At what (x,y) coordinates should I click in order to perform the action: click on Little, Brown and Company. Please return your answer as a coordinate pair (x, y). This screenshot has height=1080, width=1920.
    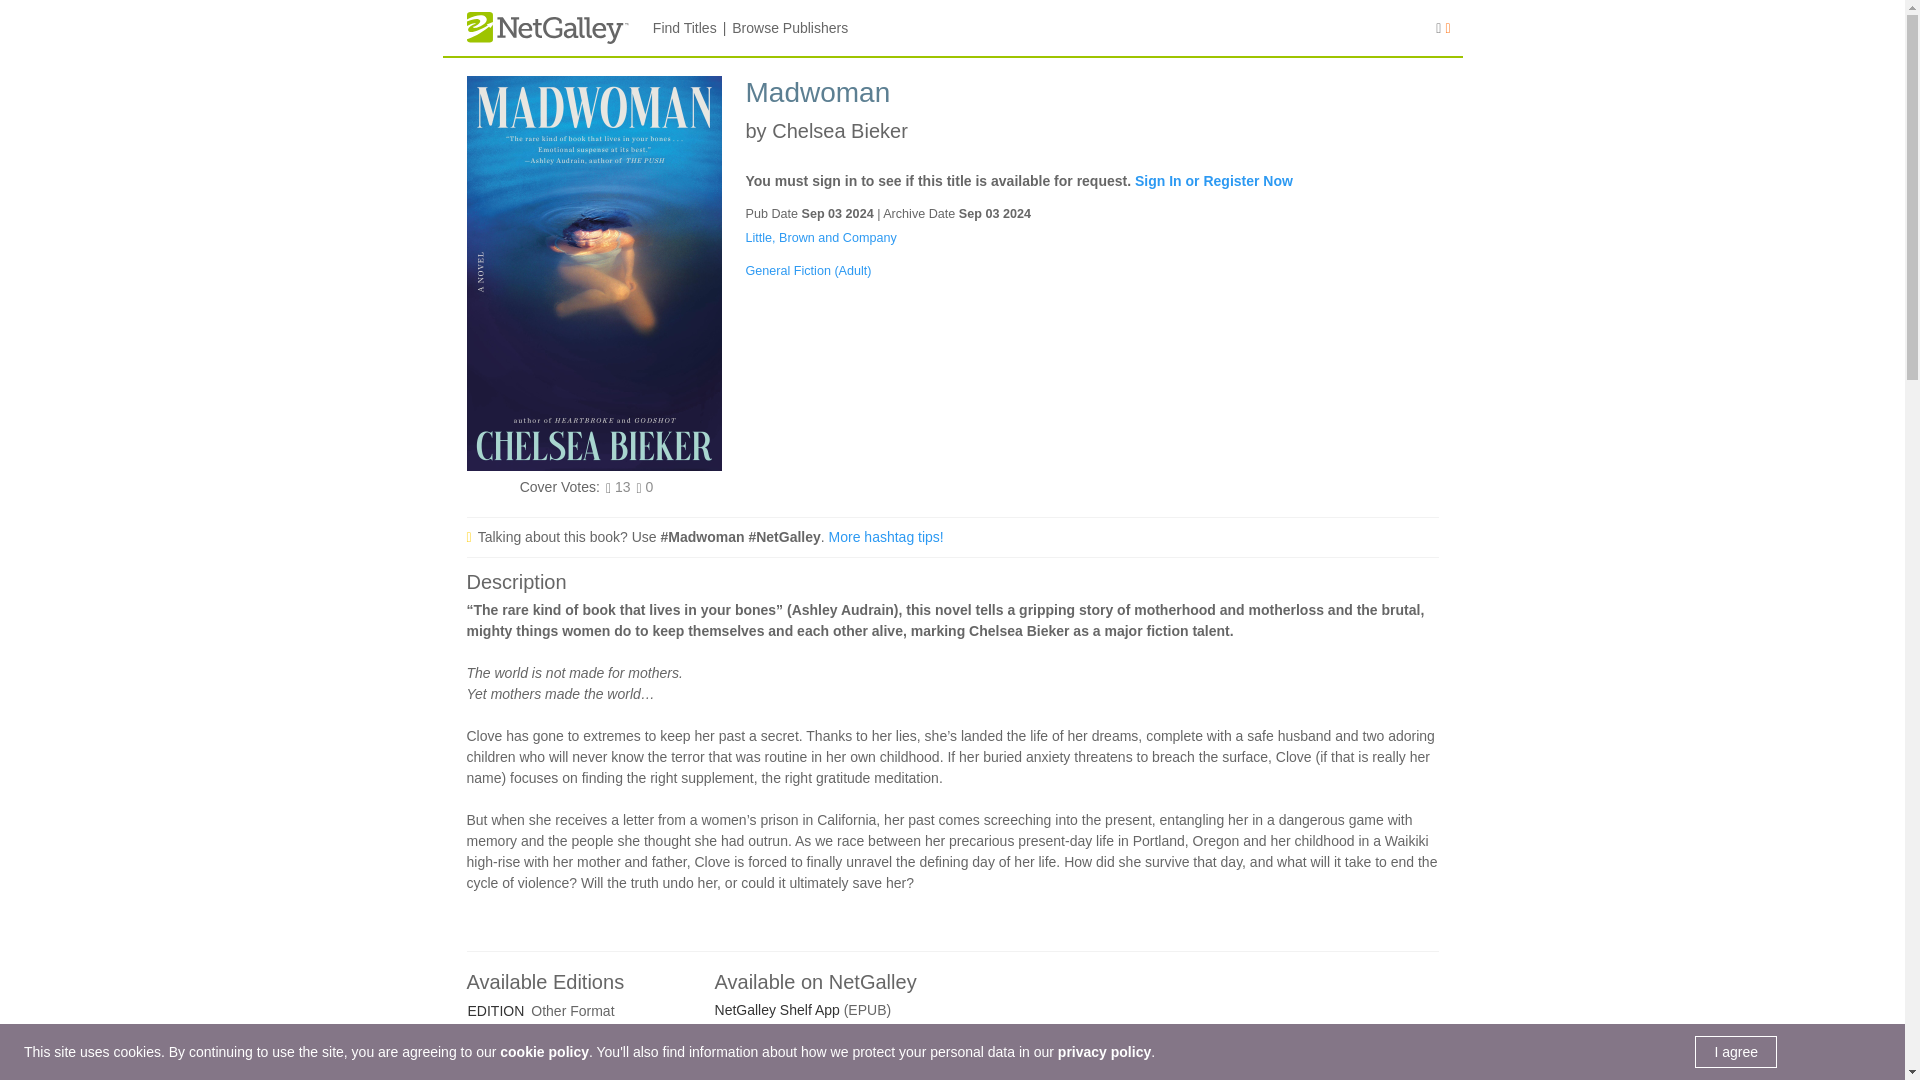
    Looking at the image, I should click on (821, 238).